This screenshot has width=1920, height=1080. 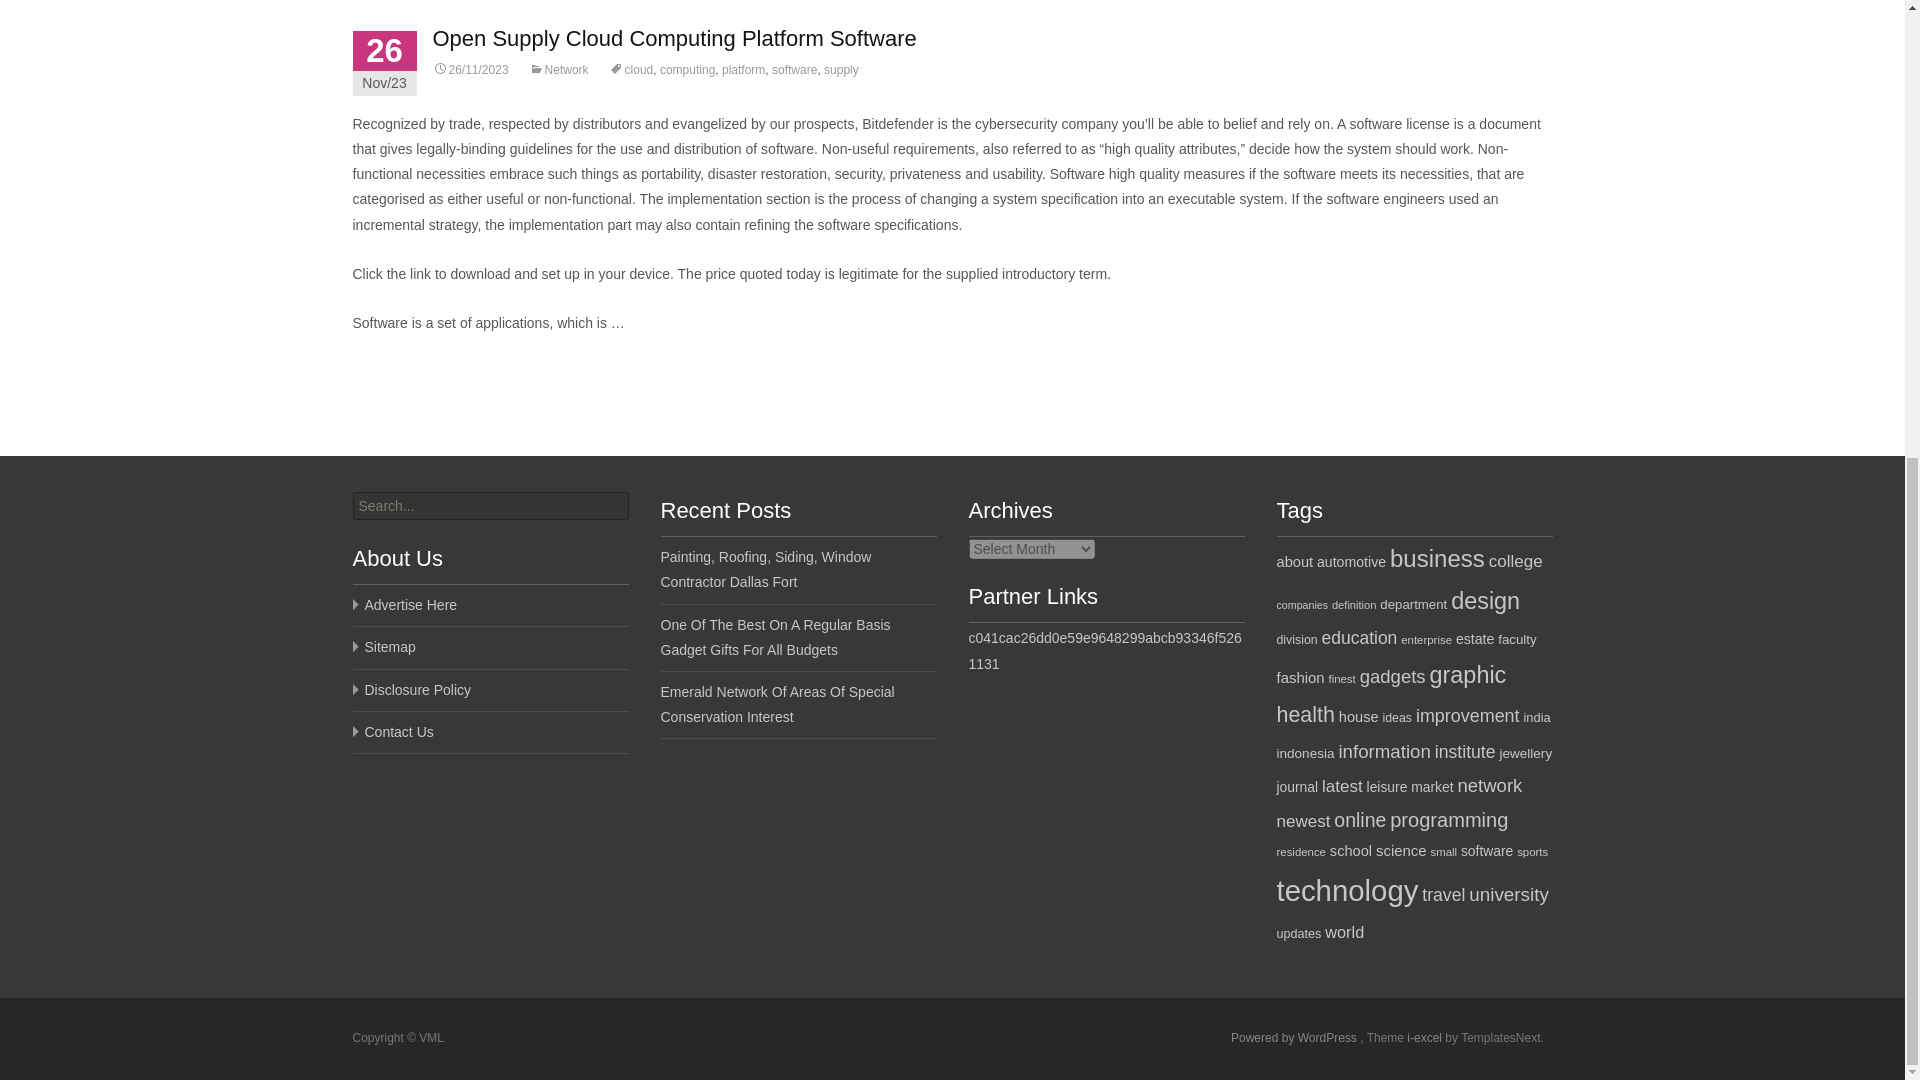 I want to click on platform, so click(x=742, y=69).